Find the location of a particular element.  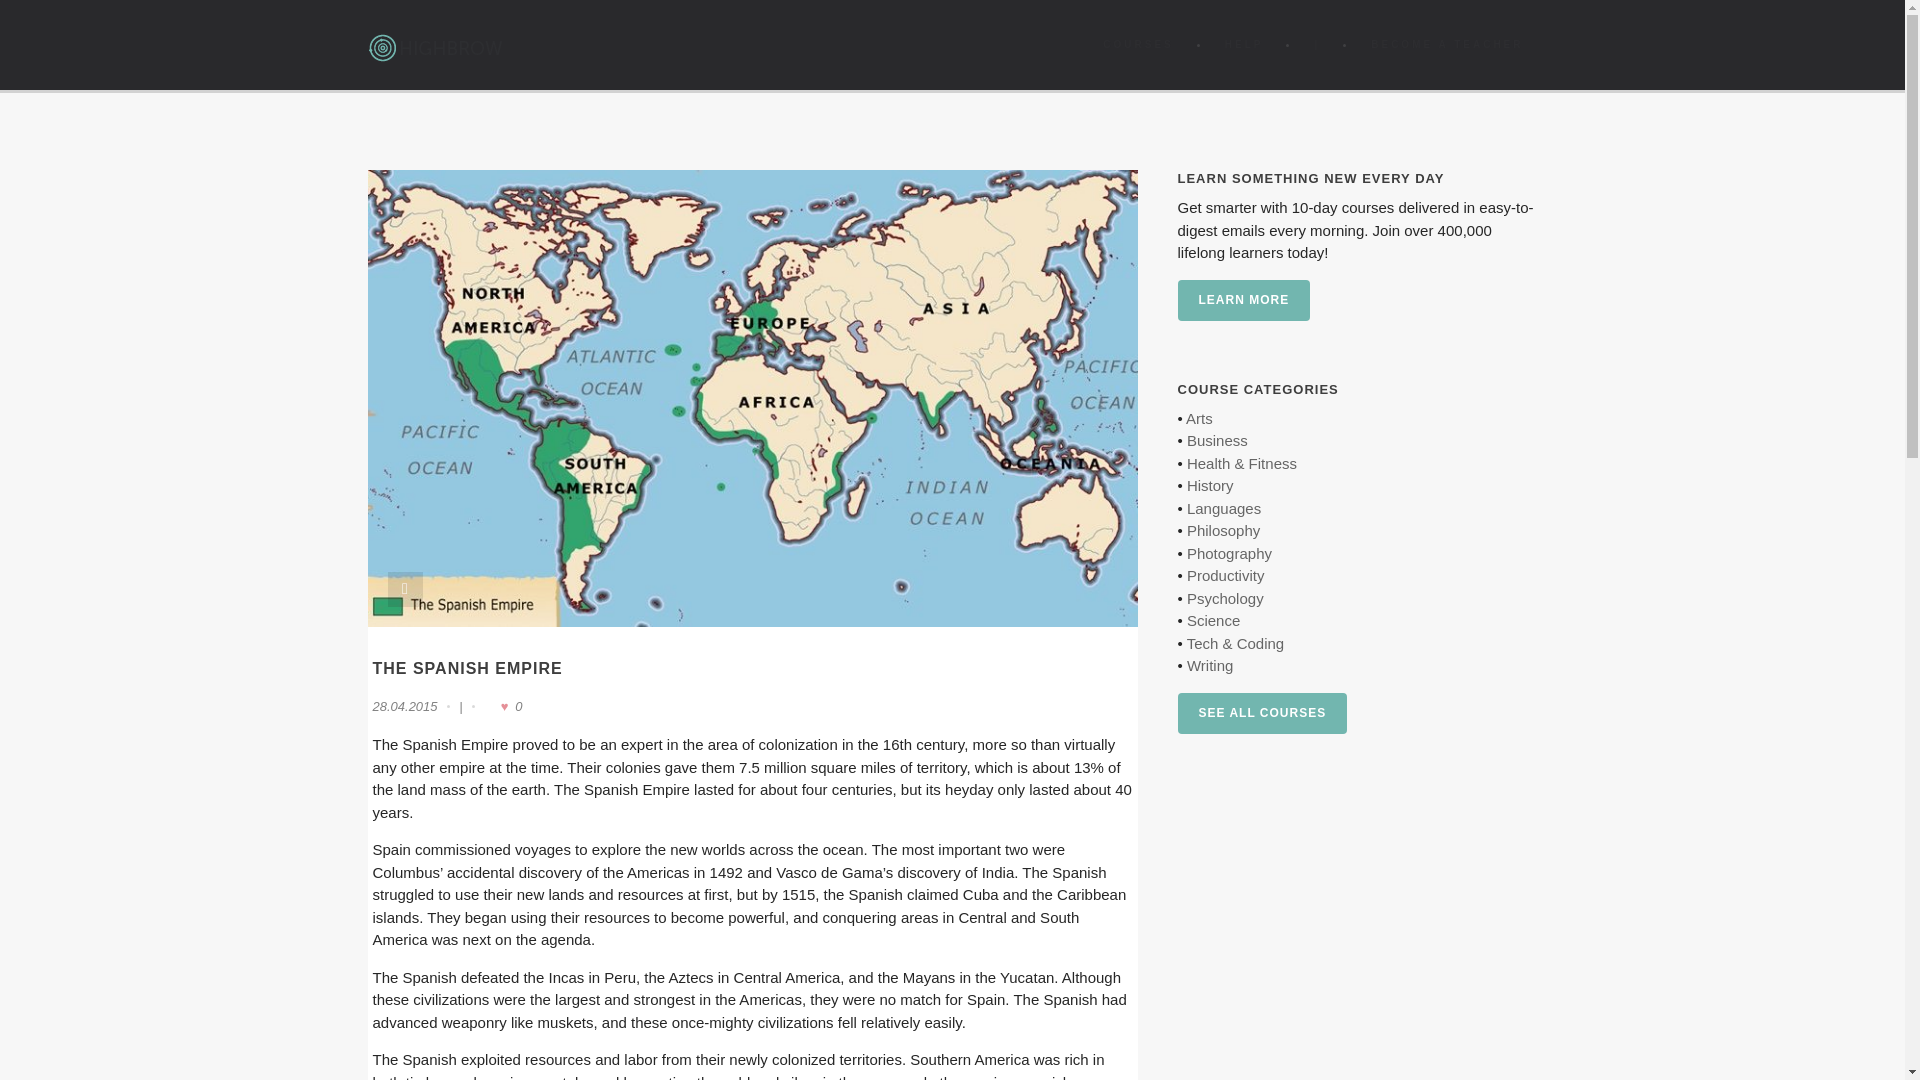

Productivity is located at coordinates (1226, 576).